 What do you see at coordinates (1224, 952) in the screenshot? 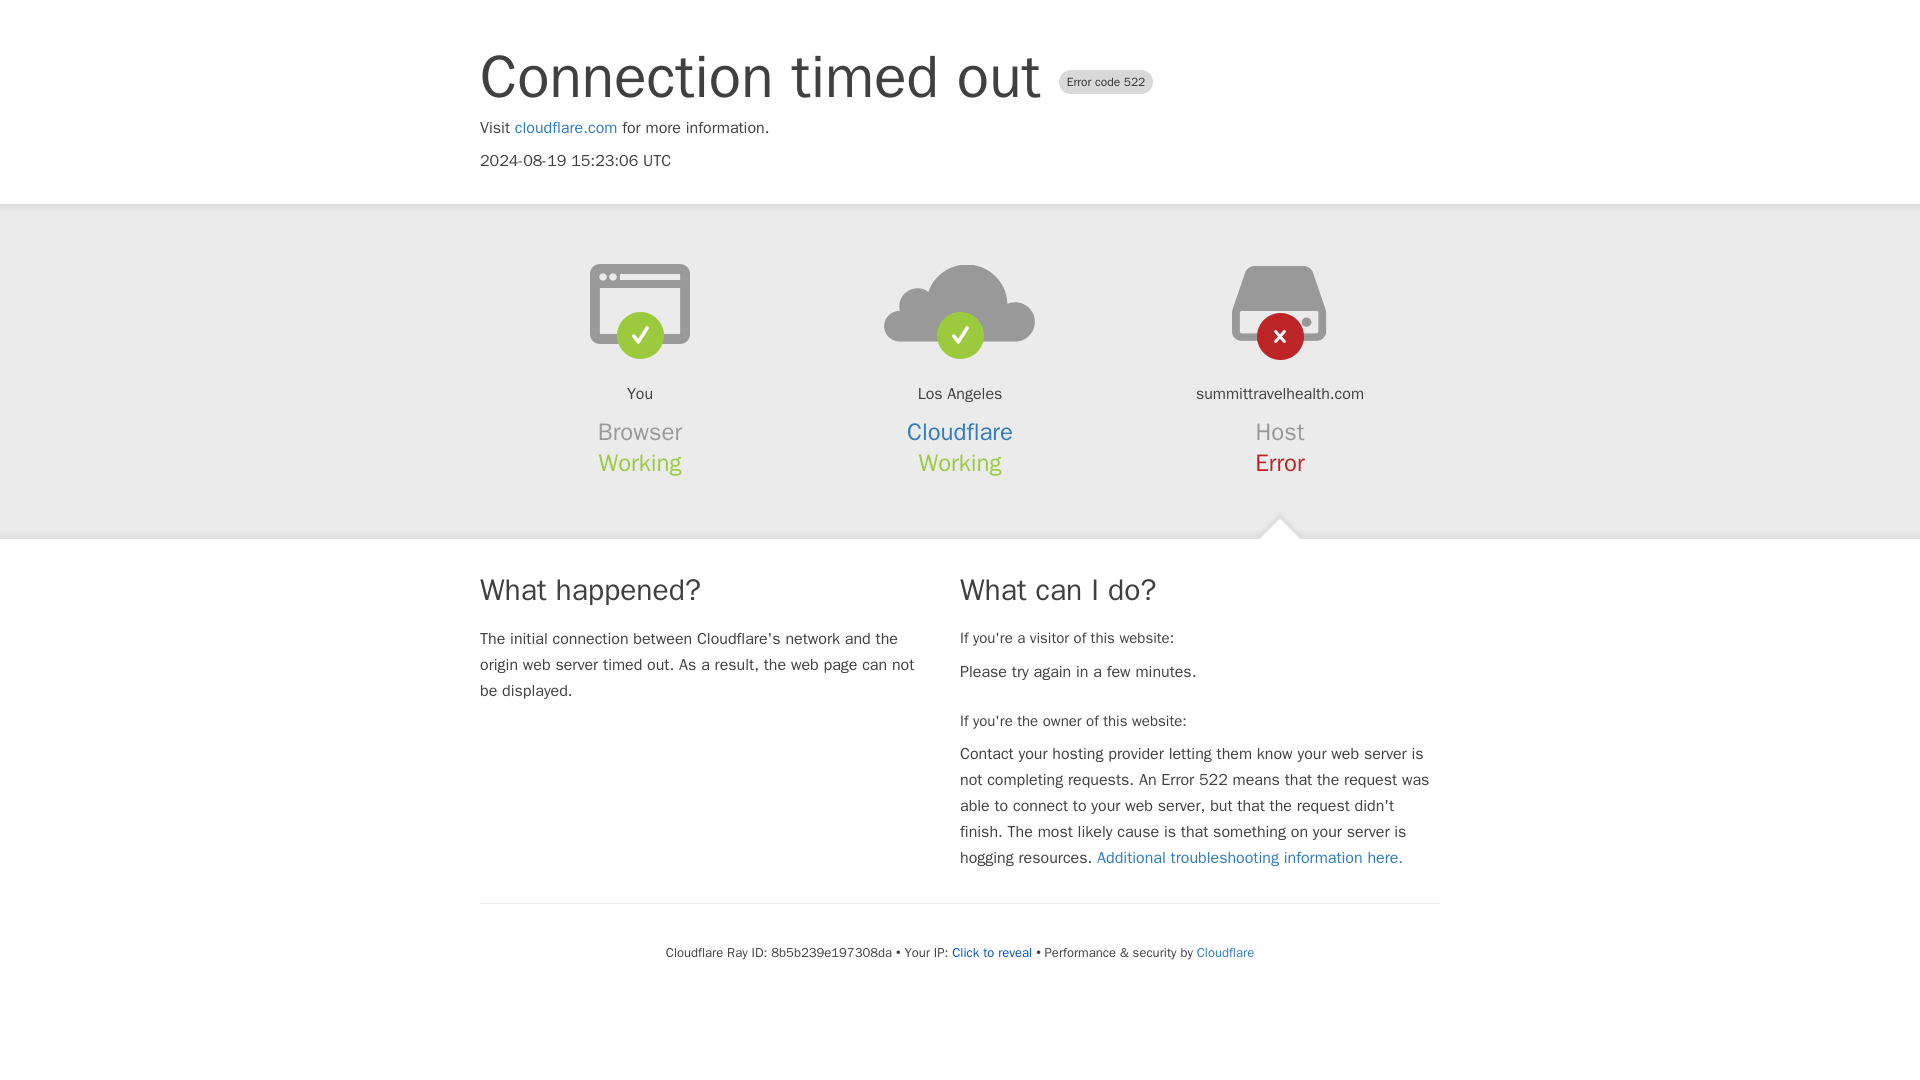
I see `Cloudflare` at bounding box center [1224, 952].